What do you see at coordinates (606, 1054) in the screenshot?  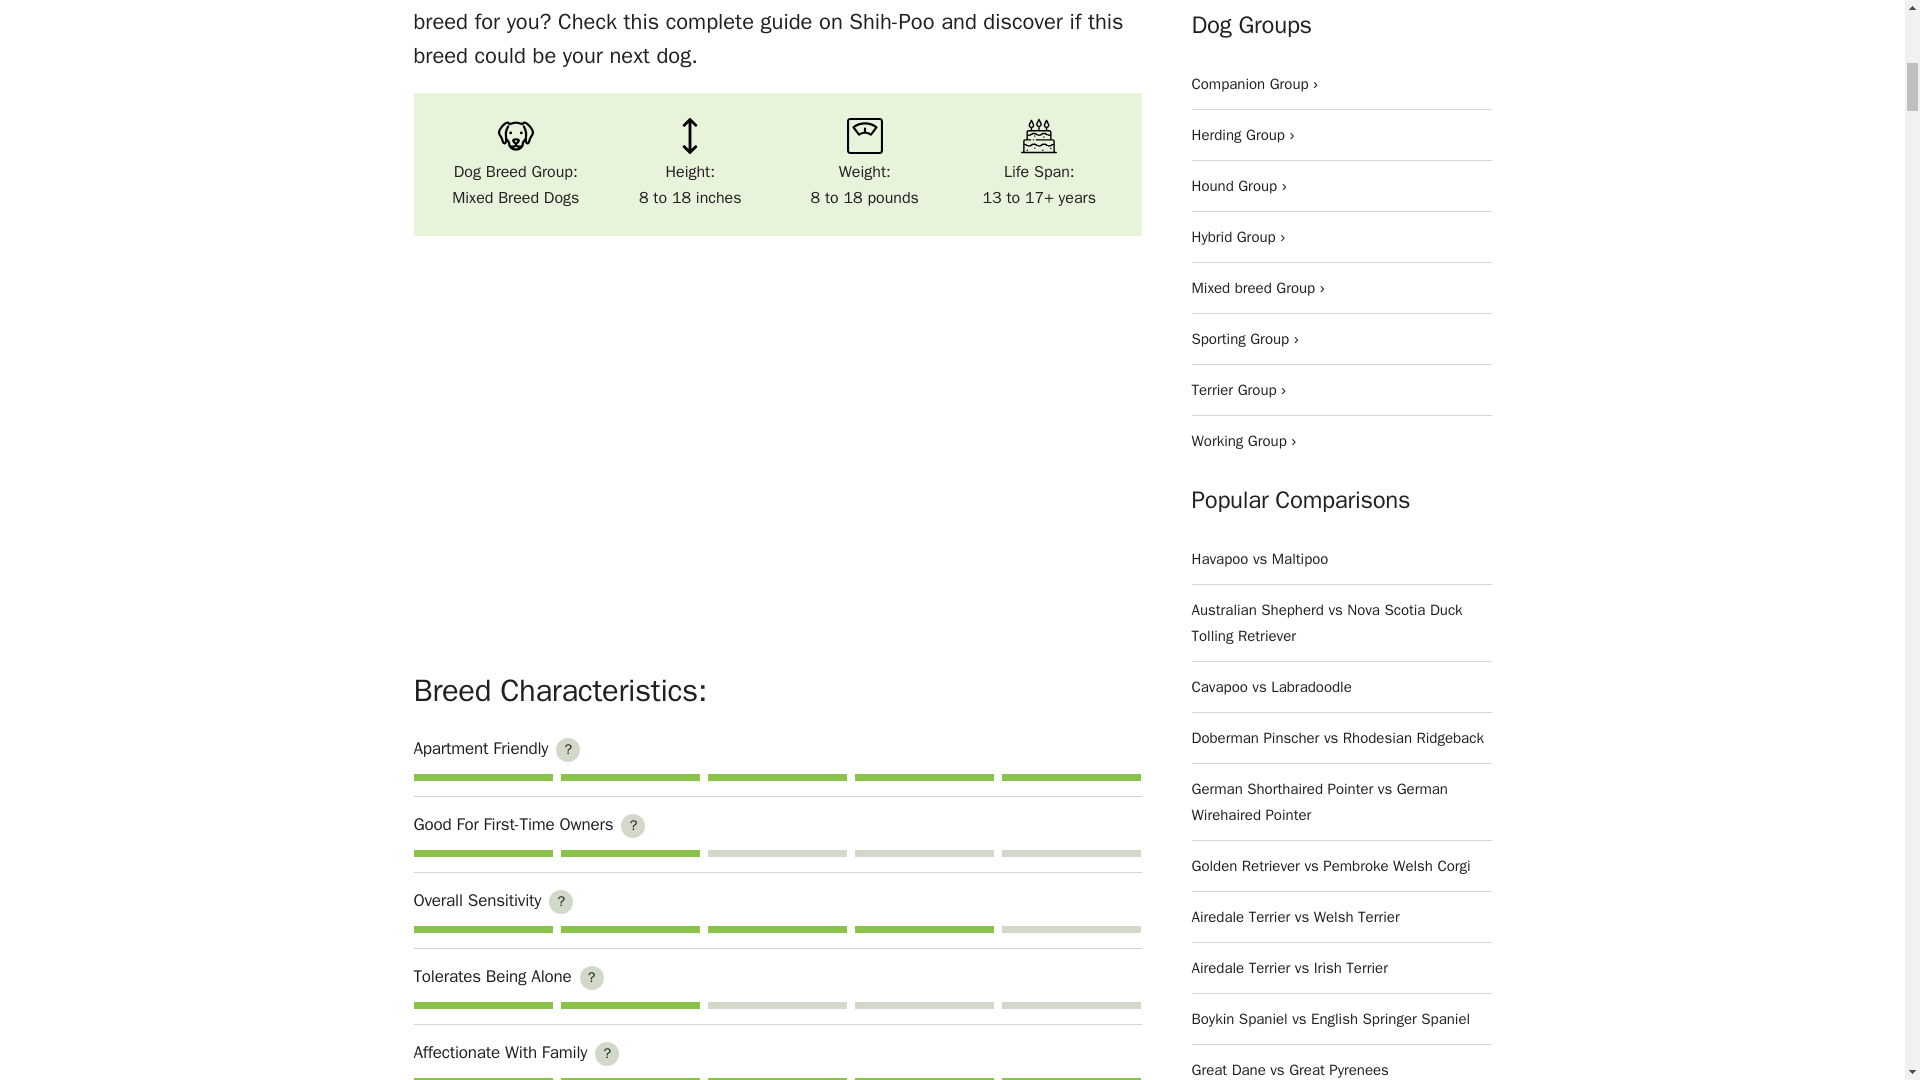 I see `?` at bounding box center [606, 1054].